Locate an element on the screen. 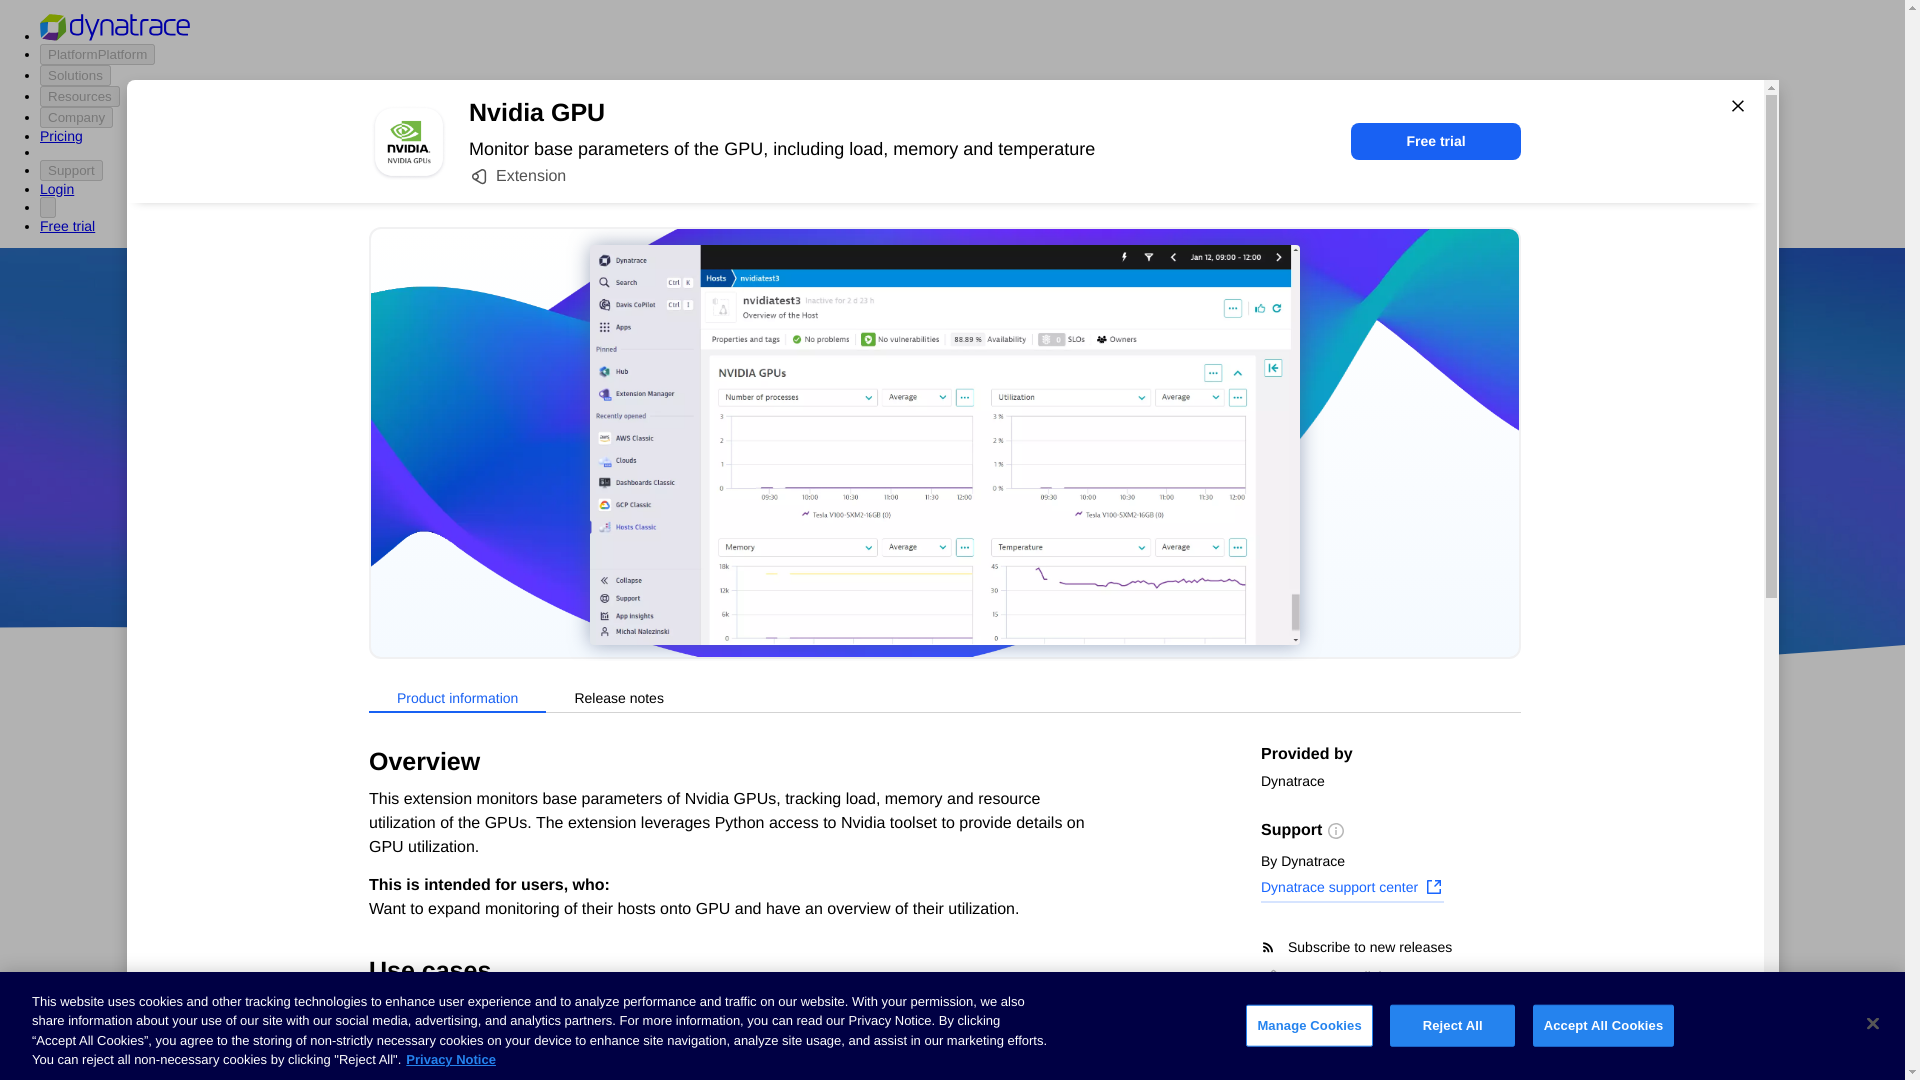 The height and width of the screenshot is (1080, 1920). Log Management and Analytics is located at coordinates (456, 958).